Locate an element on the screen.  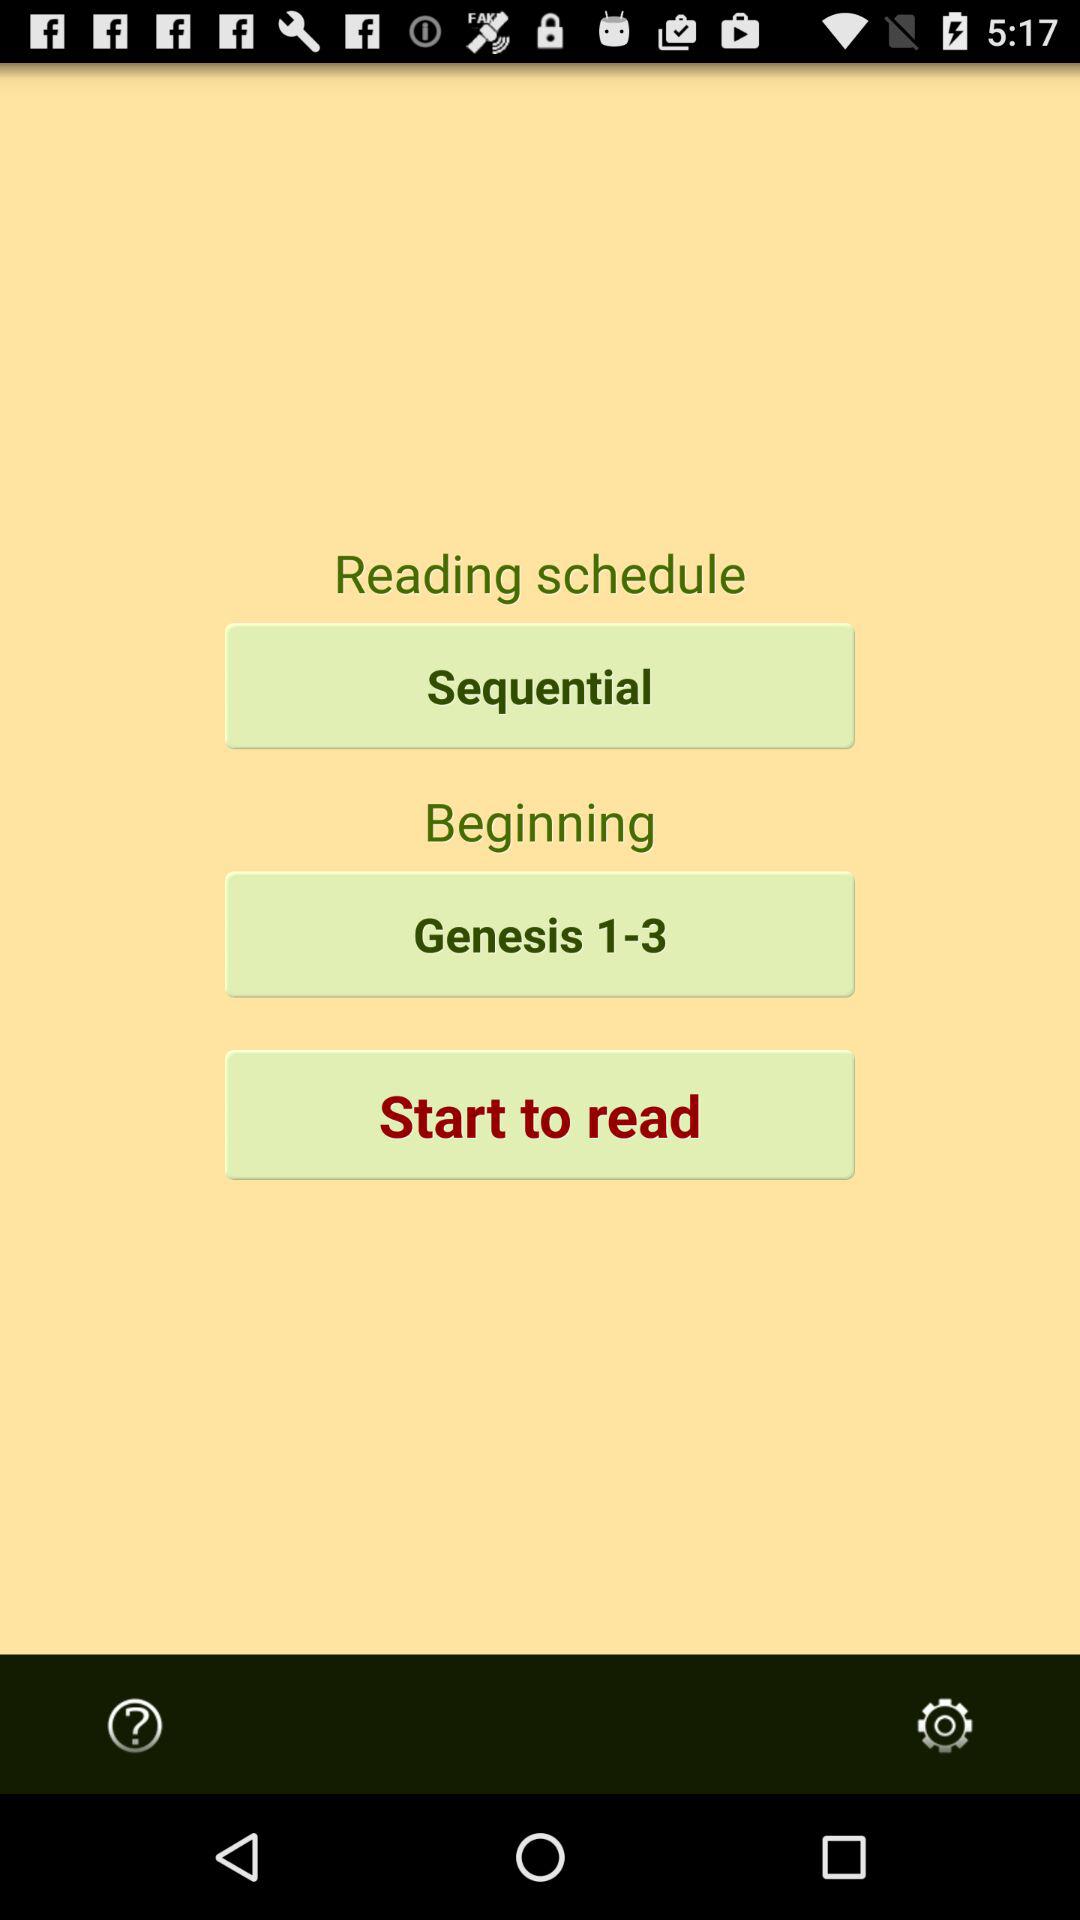
click the icon above start to read item is located at coordinates (540, 934).